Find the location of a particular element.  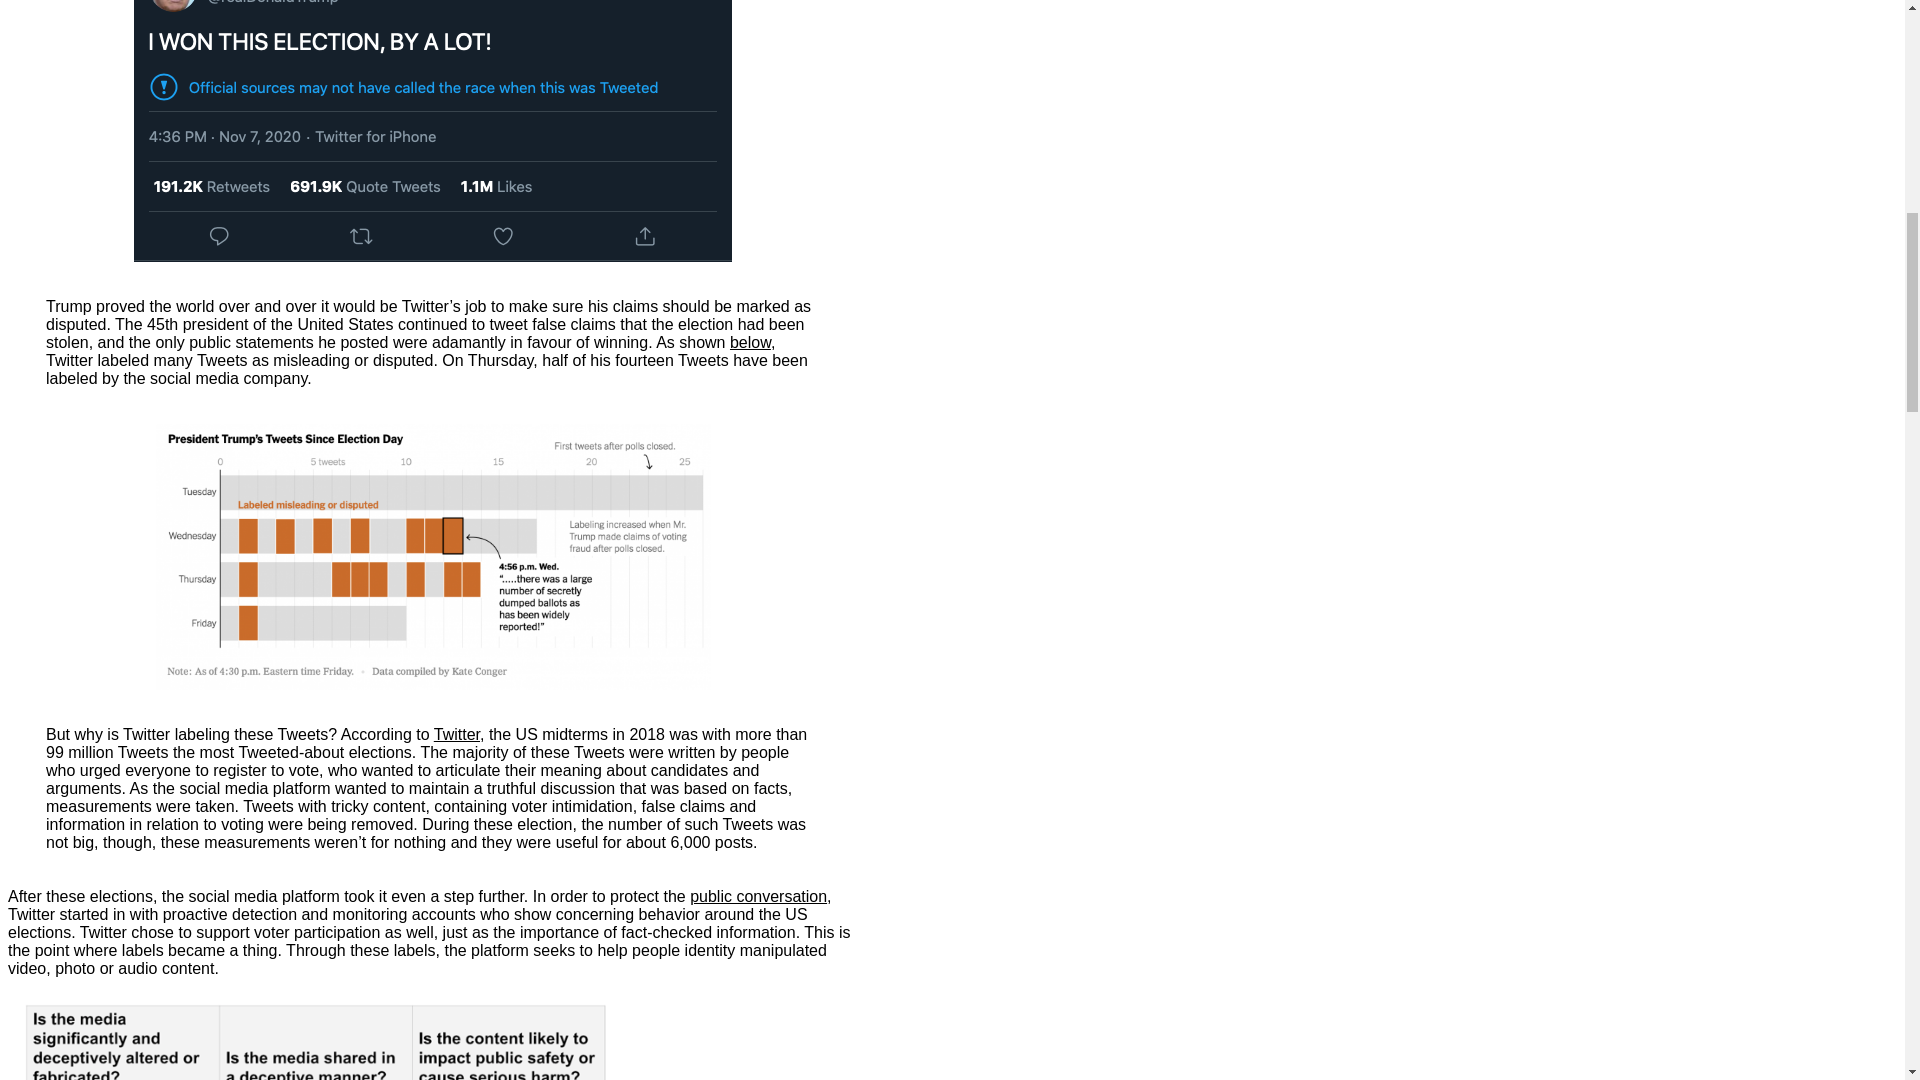

public conversation is located at coordinates (758, 896).